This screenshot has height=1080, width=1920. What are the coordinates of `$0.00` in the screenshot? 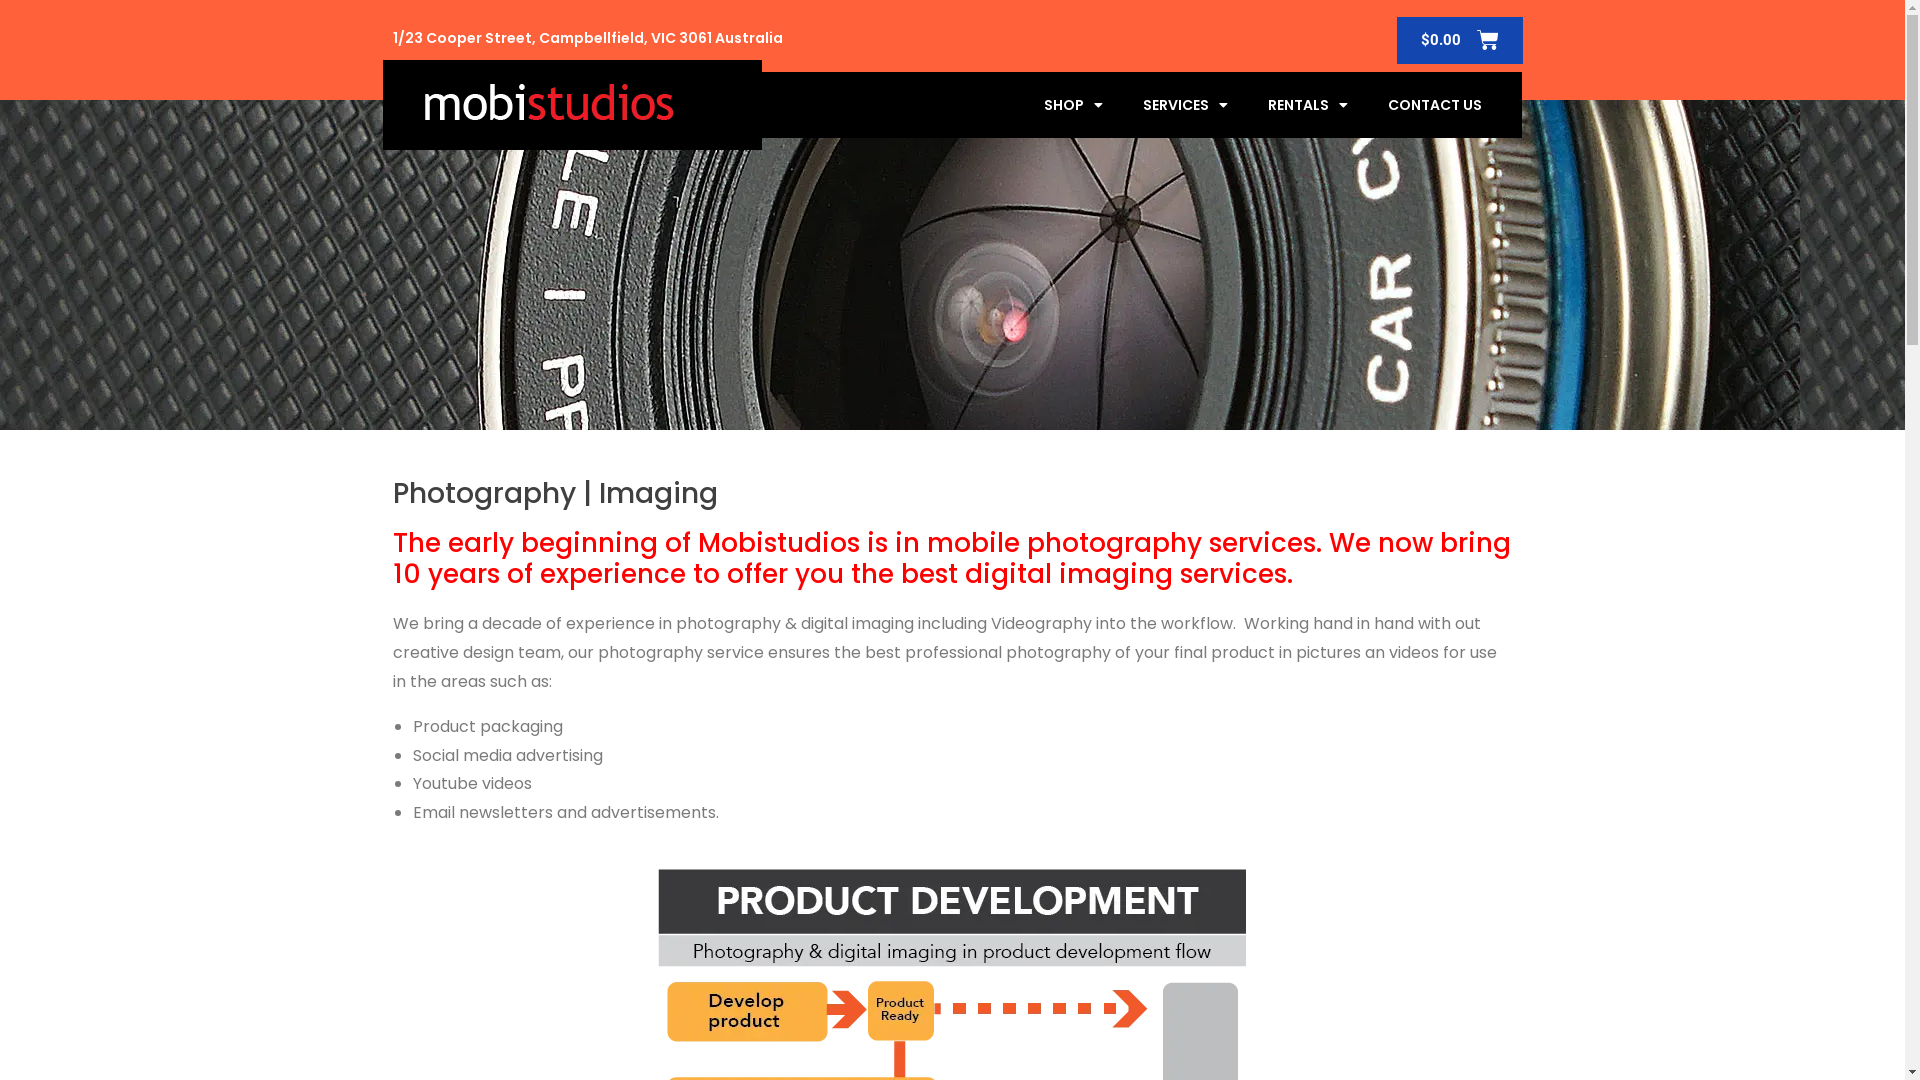 It's located at (1459, 40).